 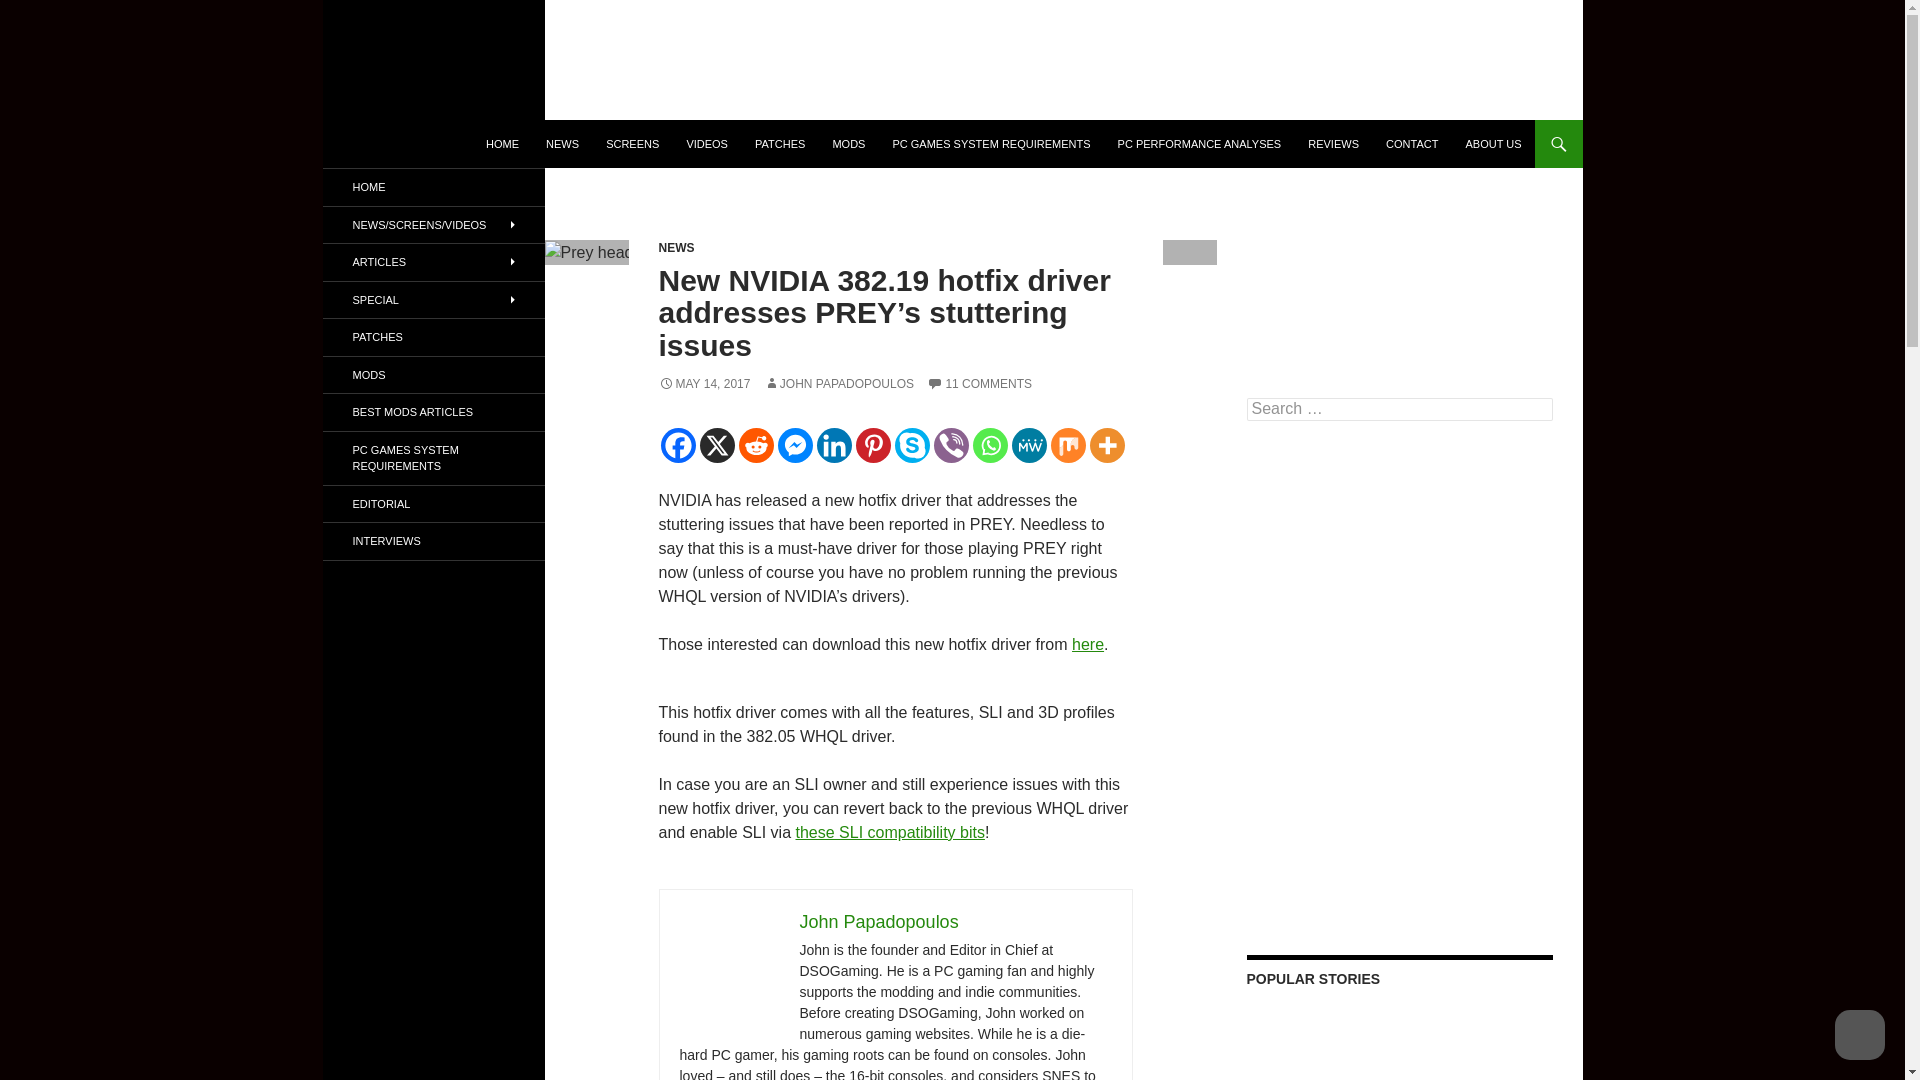 I want to click on MAY 14, 2017, so click(x=704, y=383).